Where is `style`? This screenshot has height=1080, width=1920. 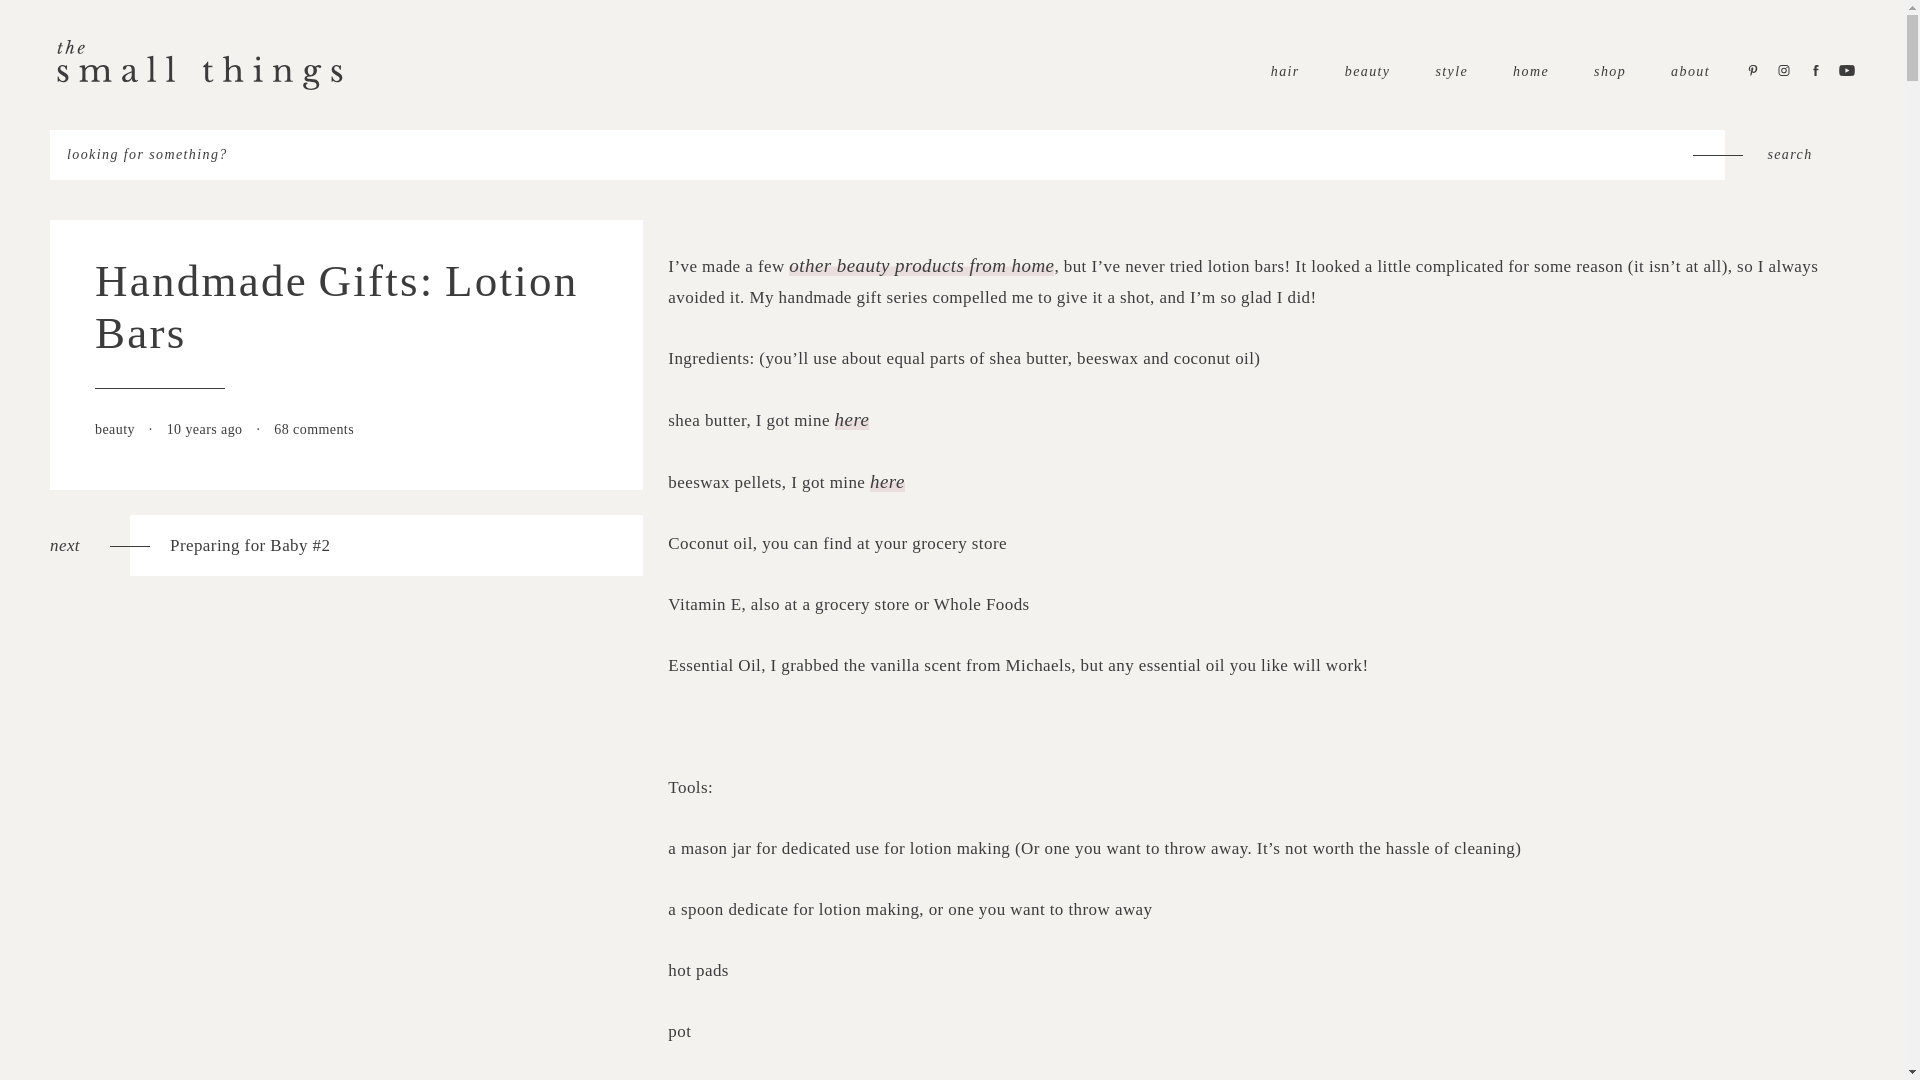
style is located at coordinates (1451, 70).